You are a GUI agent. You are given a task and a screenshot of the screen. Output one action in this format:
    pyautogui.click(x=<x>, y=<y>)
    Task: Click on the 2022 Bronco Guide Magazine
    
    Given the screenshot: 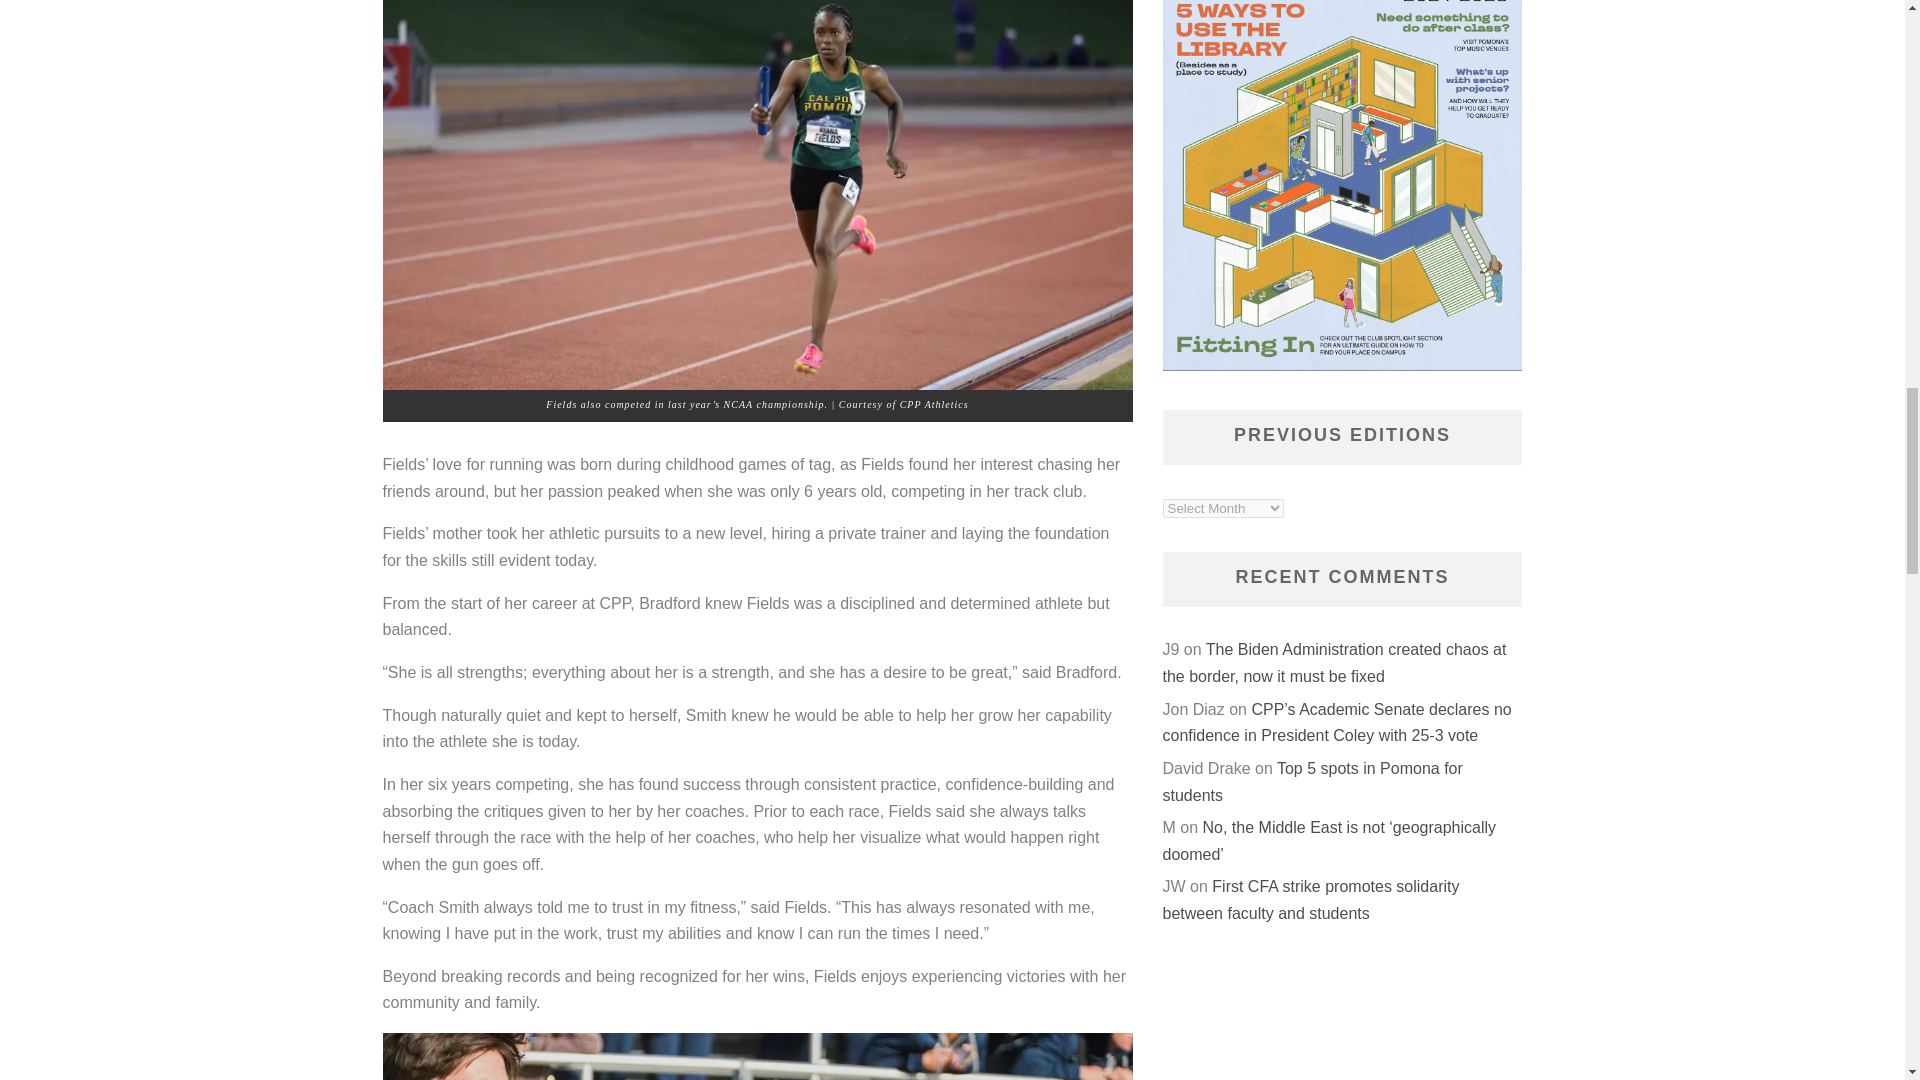 What is the action you would take?
    pyautogui.click(x=1342, y=186)
    